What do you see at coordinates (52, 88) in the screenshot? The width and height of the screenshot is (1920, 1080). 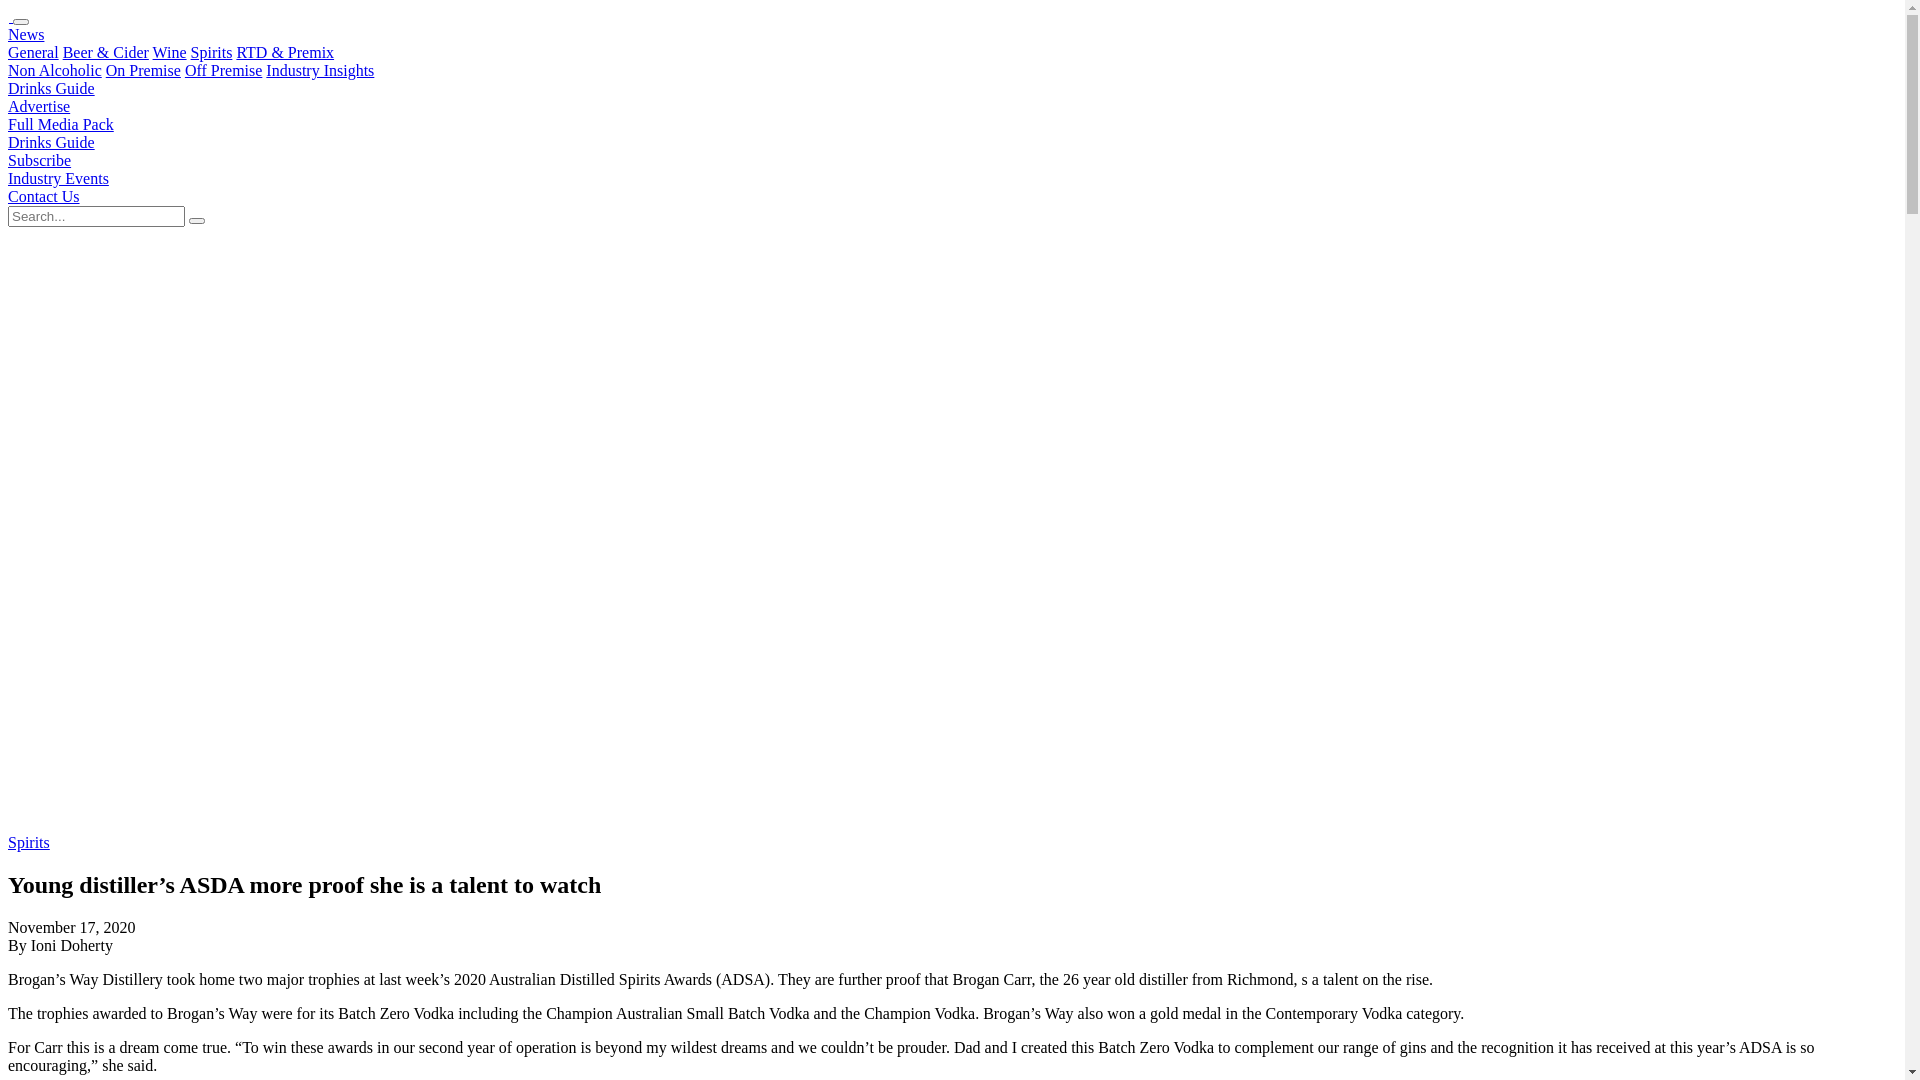 I see `Drinks Guide` at bounding box center [52, 88].